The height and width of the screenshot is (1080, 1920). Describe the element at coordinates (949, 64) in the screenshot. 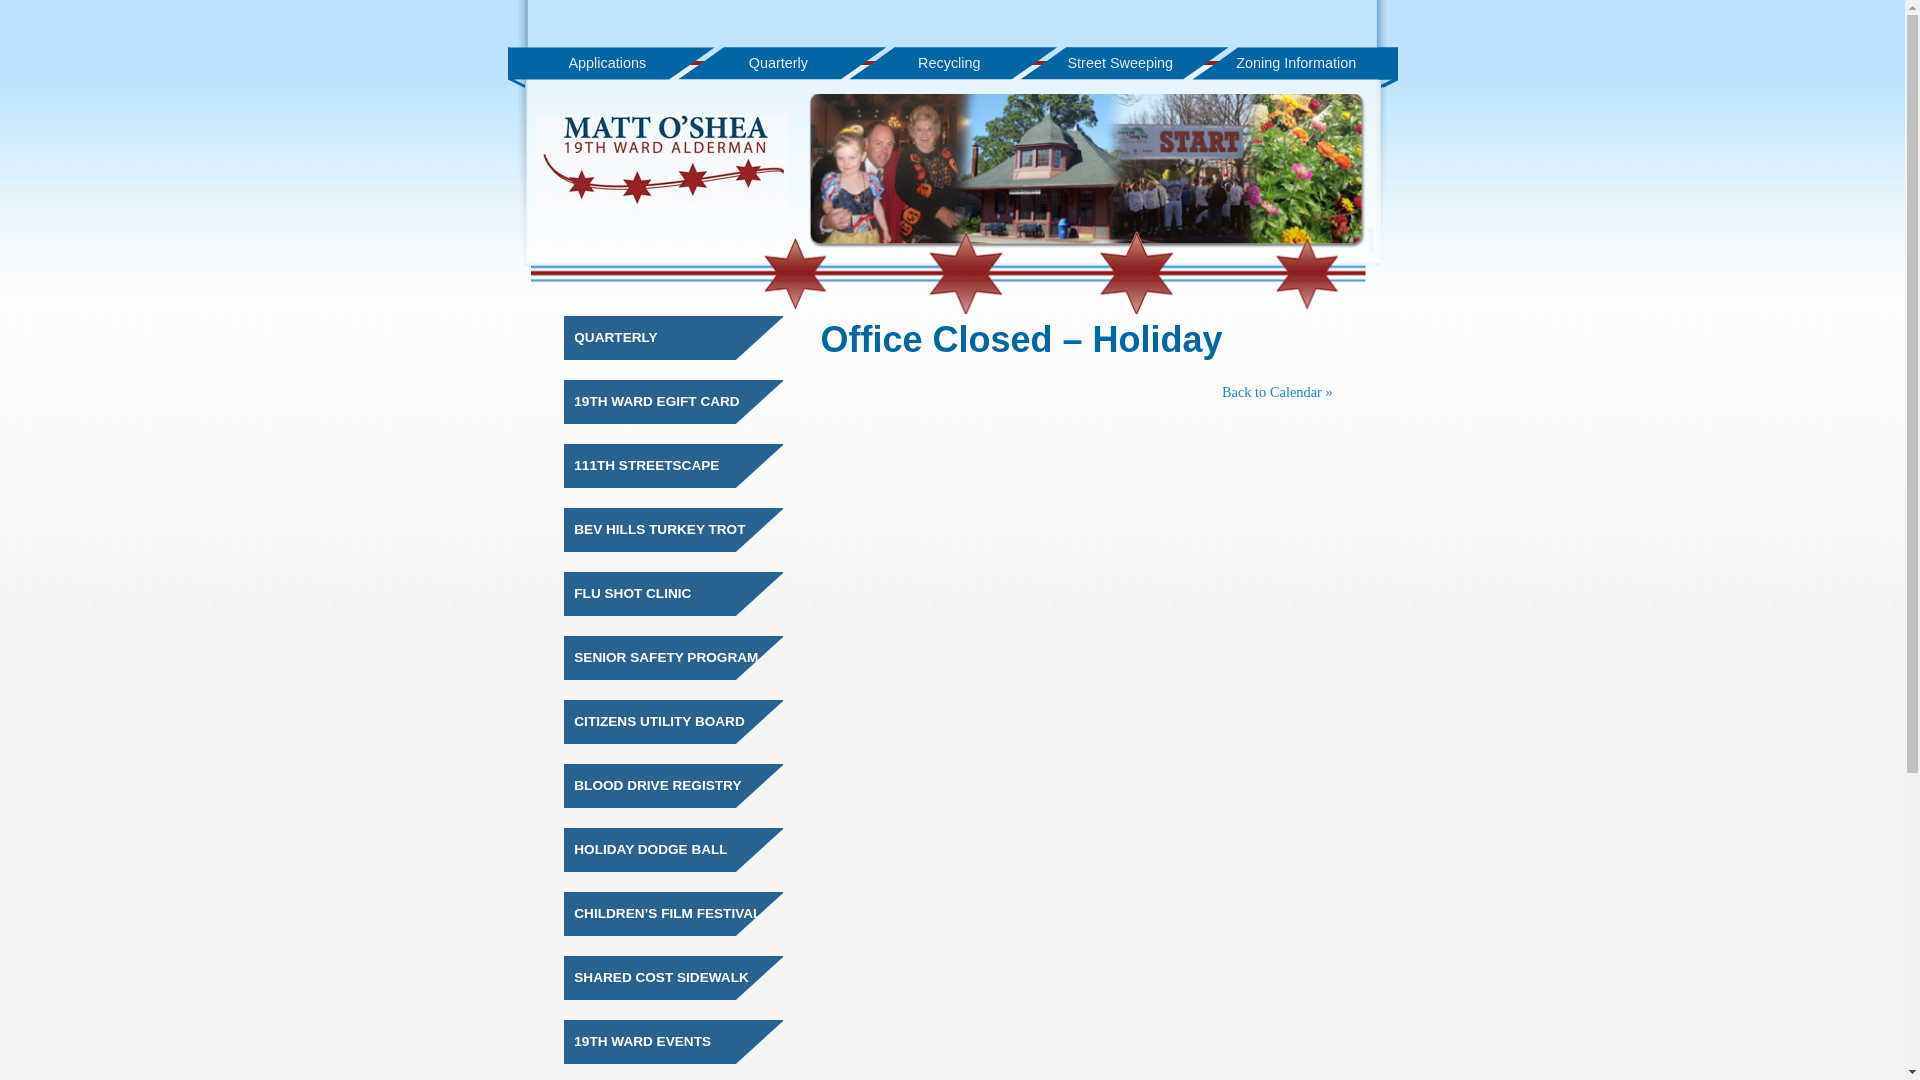

I see `Recycling` at that location.